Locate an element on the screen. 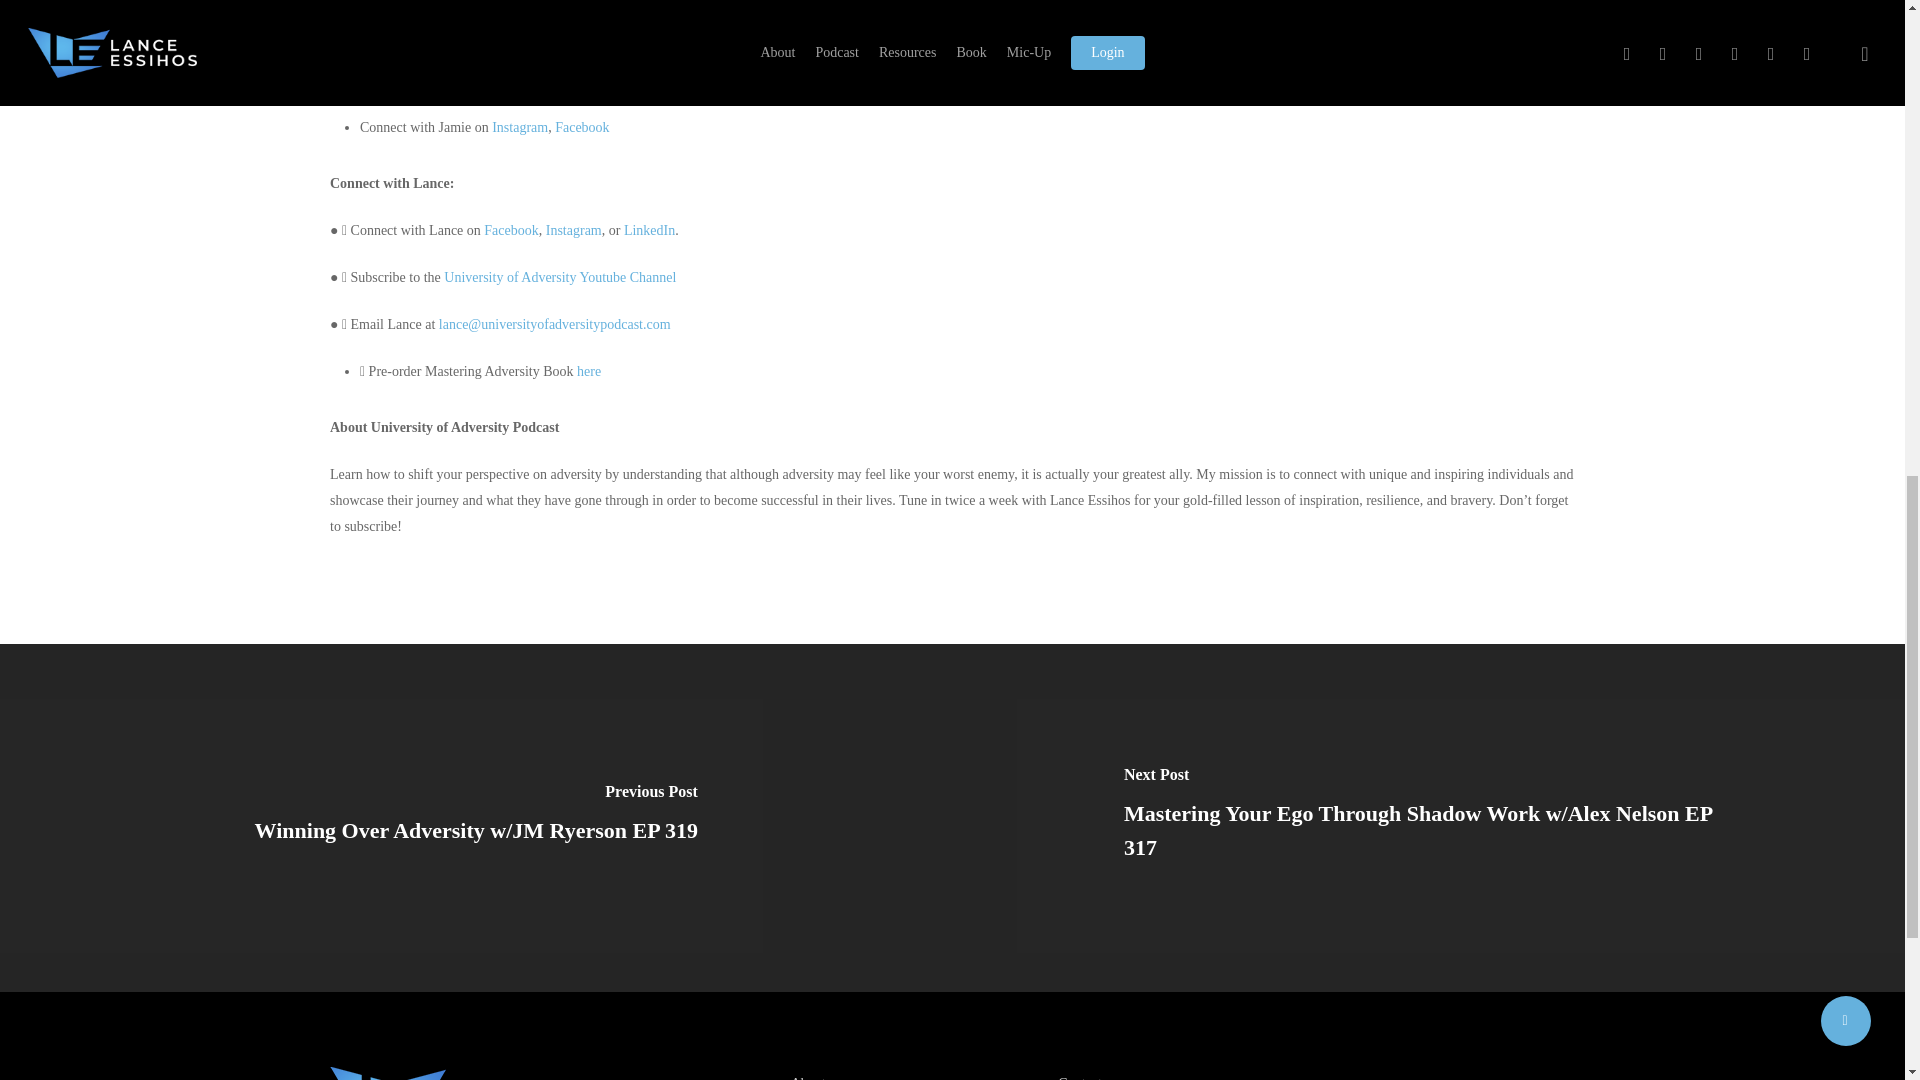 This screenshot has height=1080, width=1920. Instagram is located at coordinates (519, 127).